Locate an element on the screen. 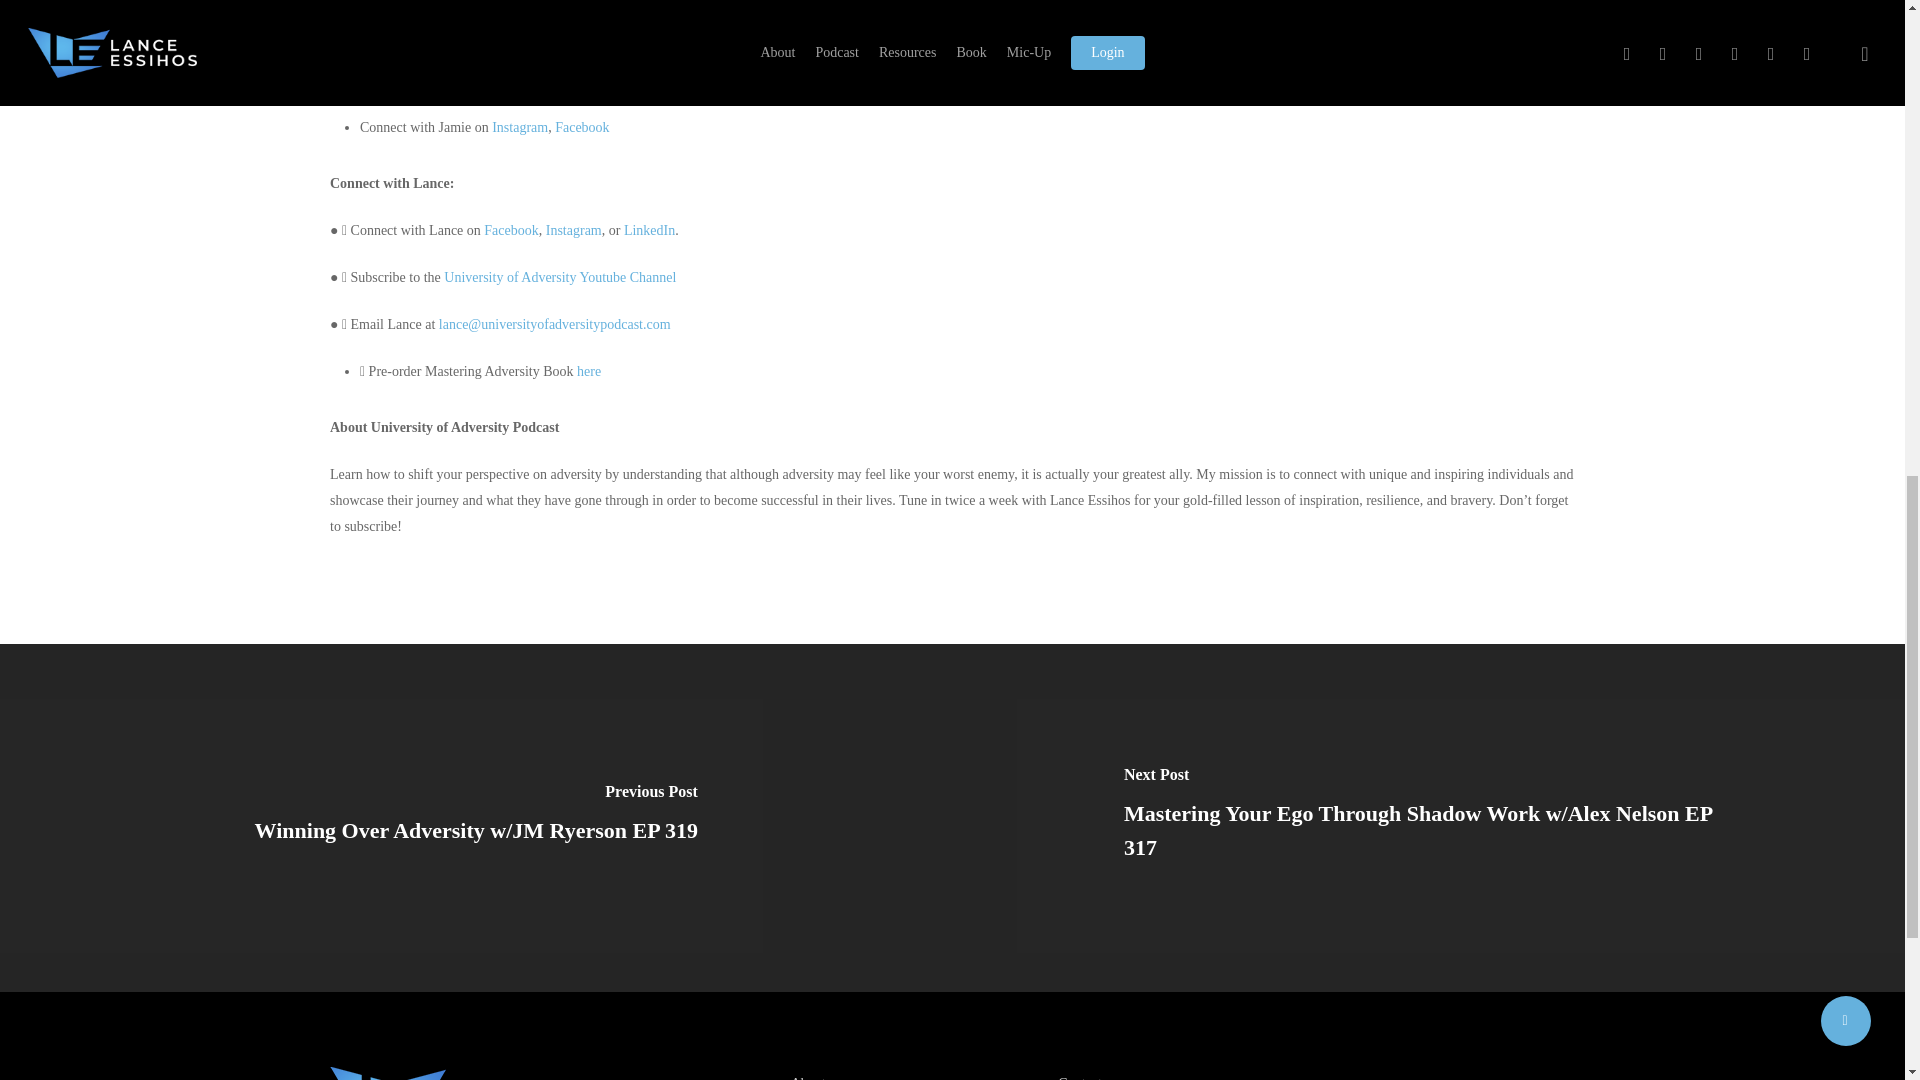 This screenshot has height=1080, width=1920. Instagram is located at coordinates (519, 127).